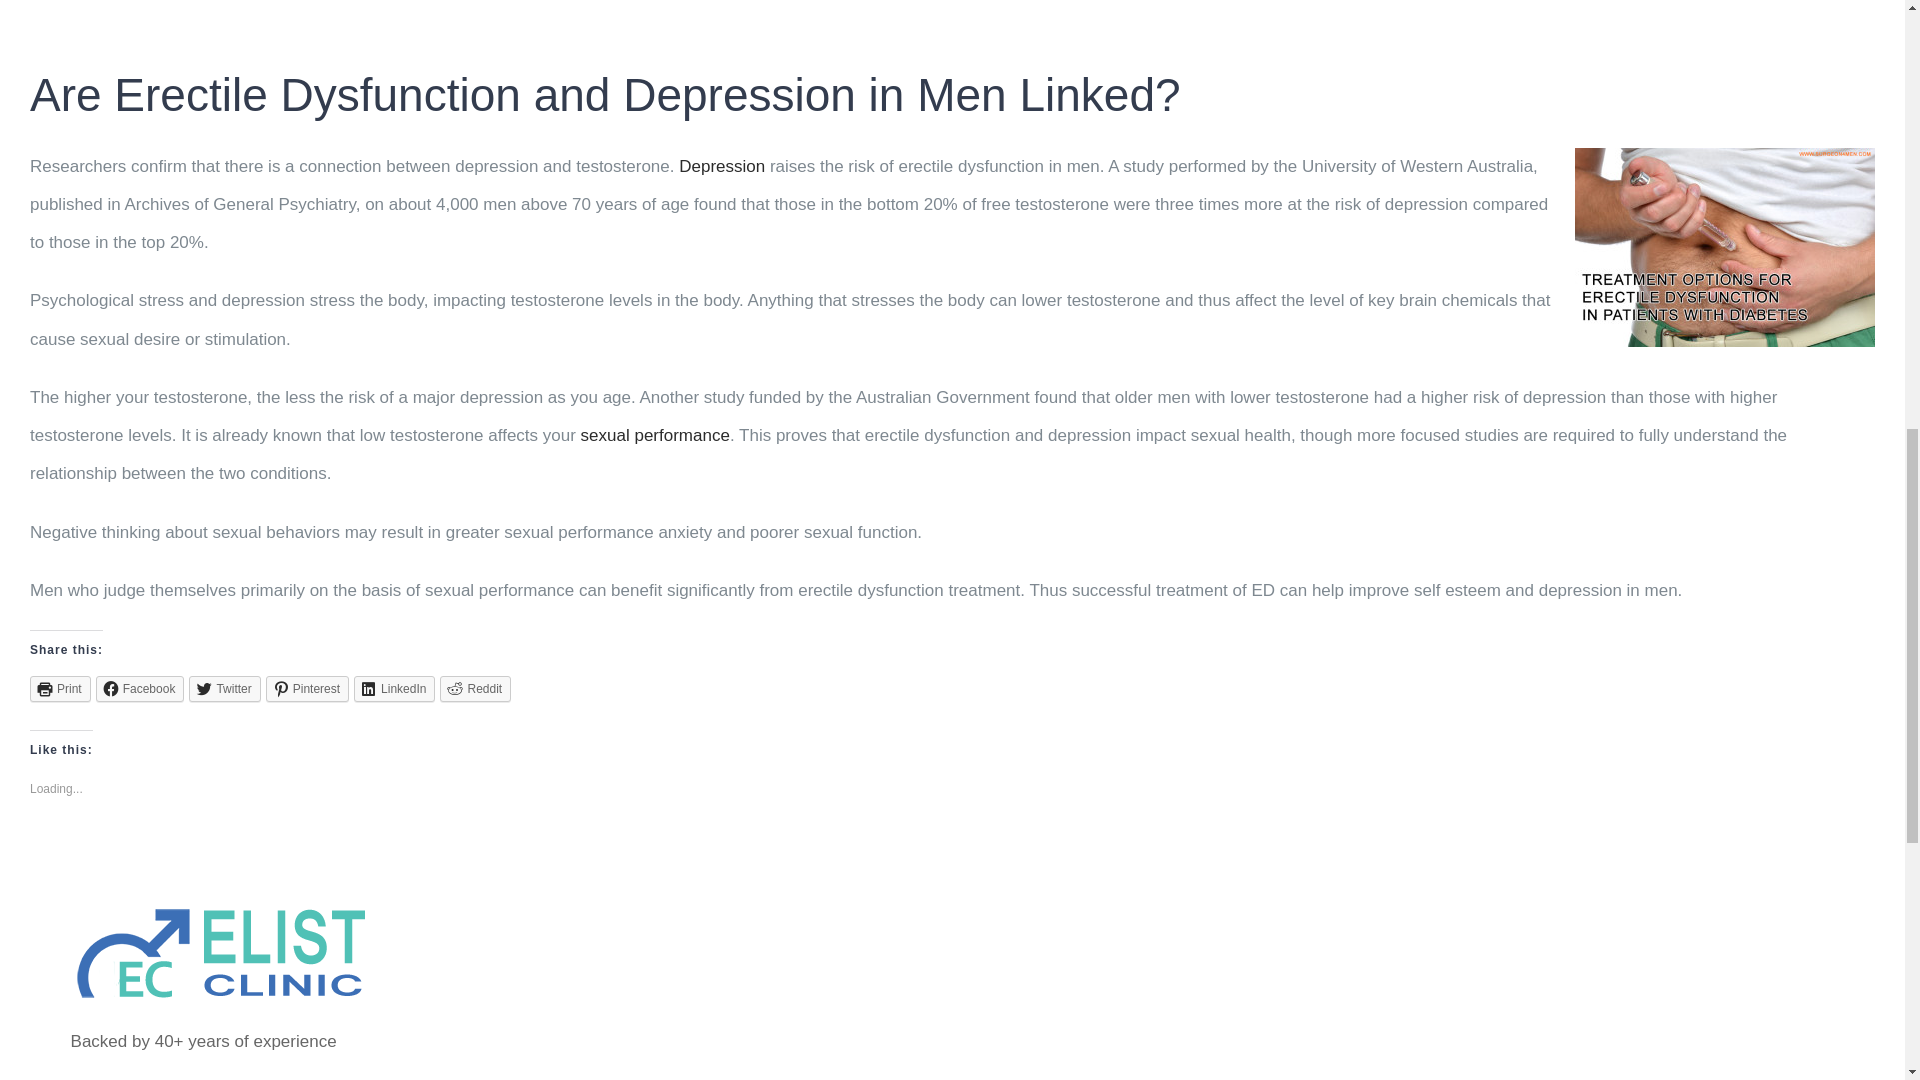 Image resolution: width=1920 pixels, height=1080 pixels. Describe the element at coordinates (224, 689) in the screenshot. I see `Twitter` at that location.